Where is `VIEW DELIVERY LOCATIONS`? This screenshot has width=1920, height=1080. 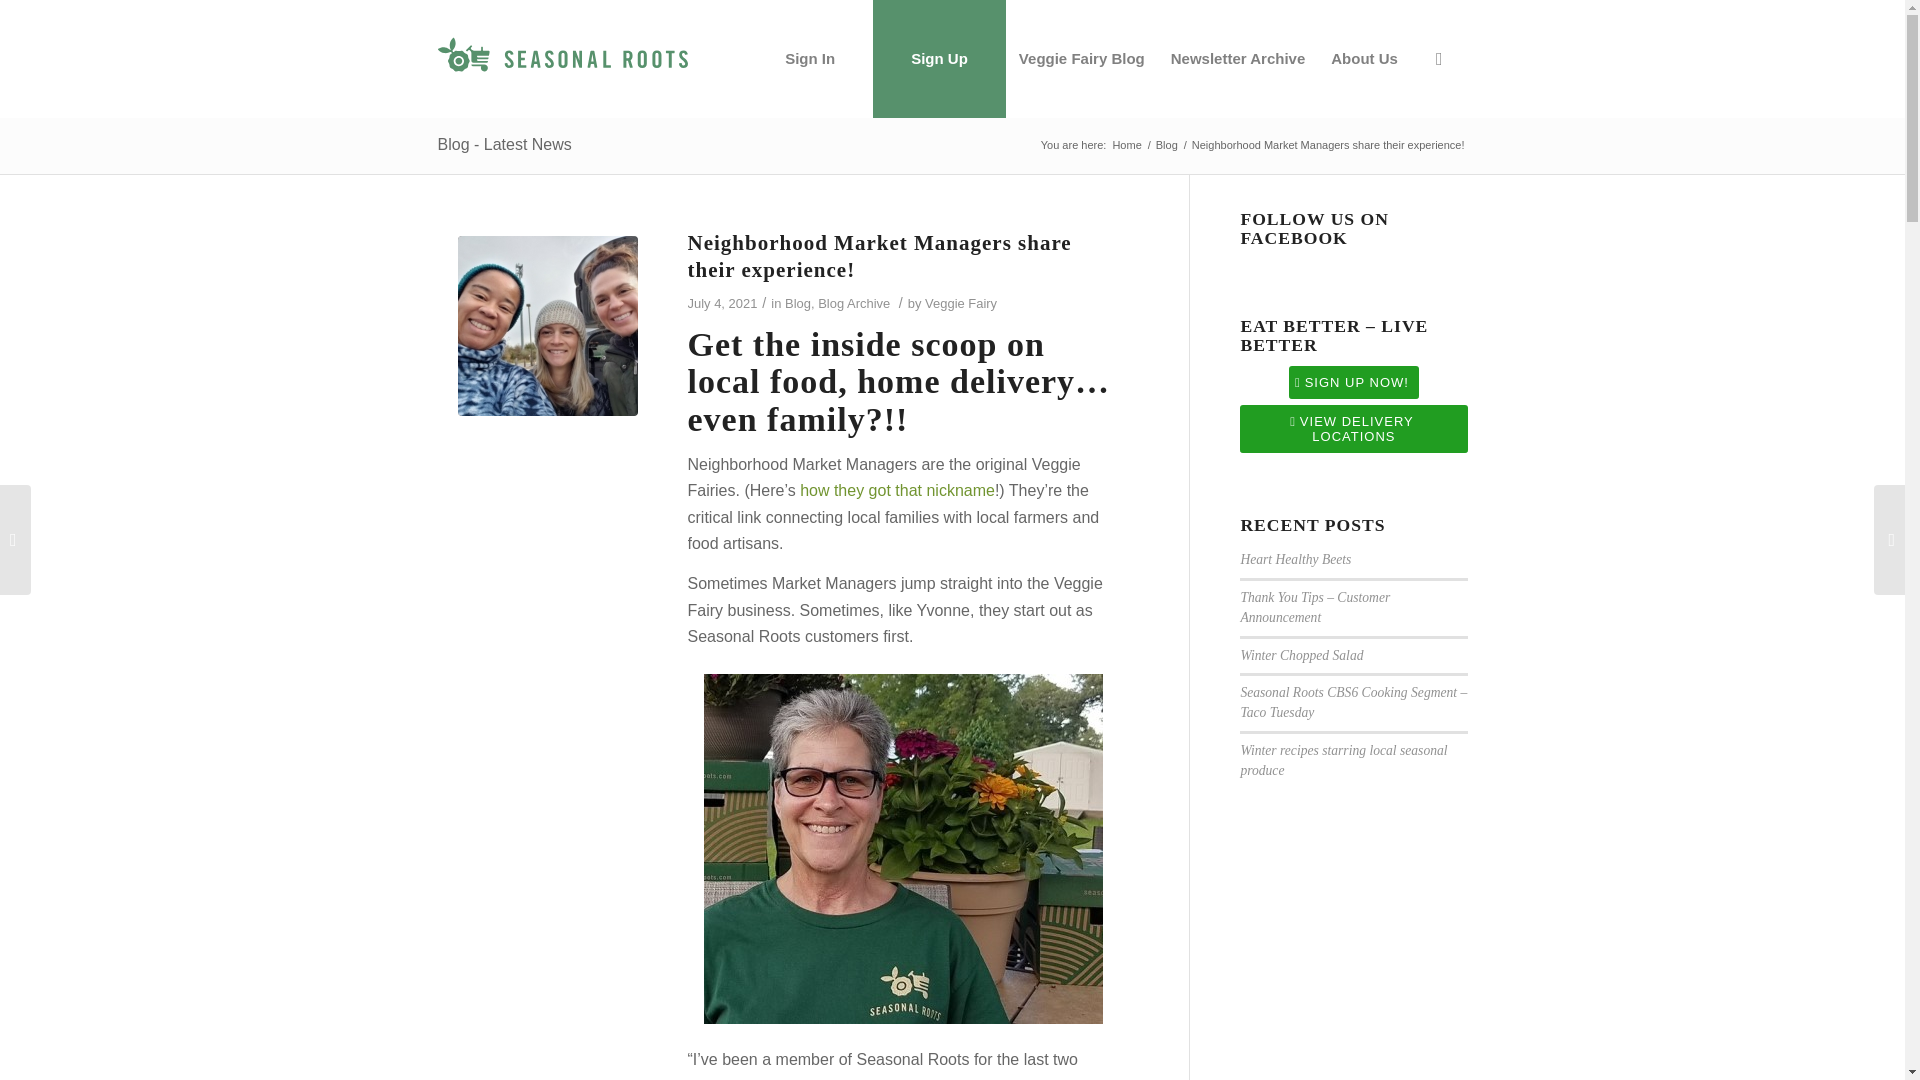 VIEW DELIVERY LOCATIONS is located at coordinates (1353, 428).